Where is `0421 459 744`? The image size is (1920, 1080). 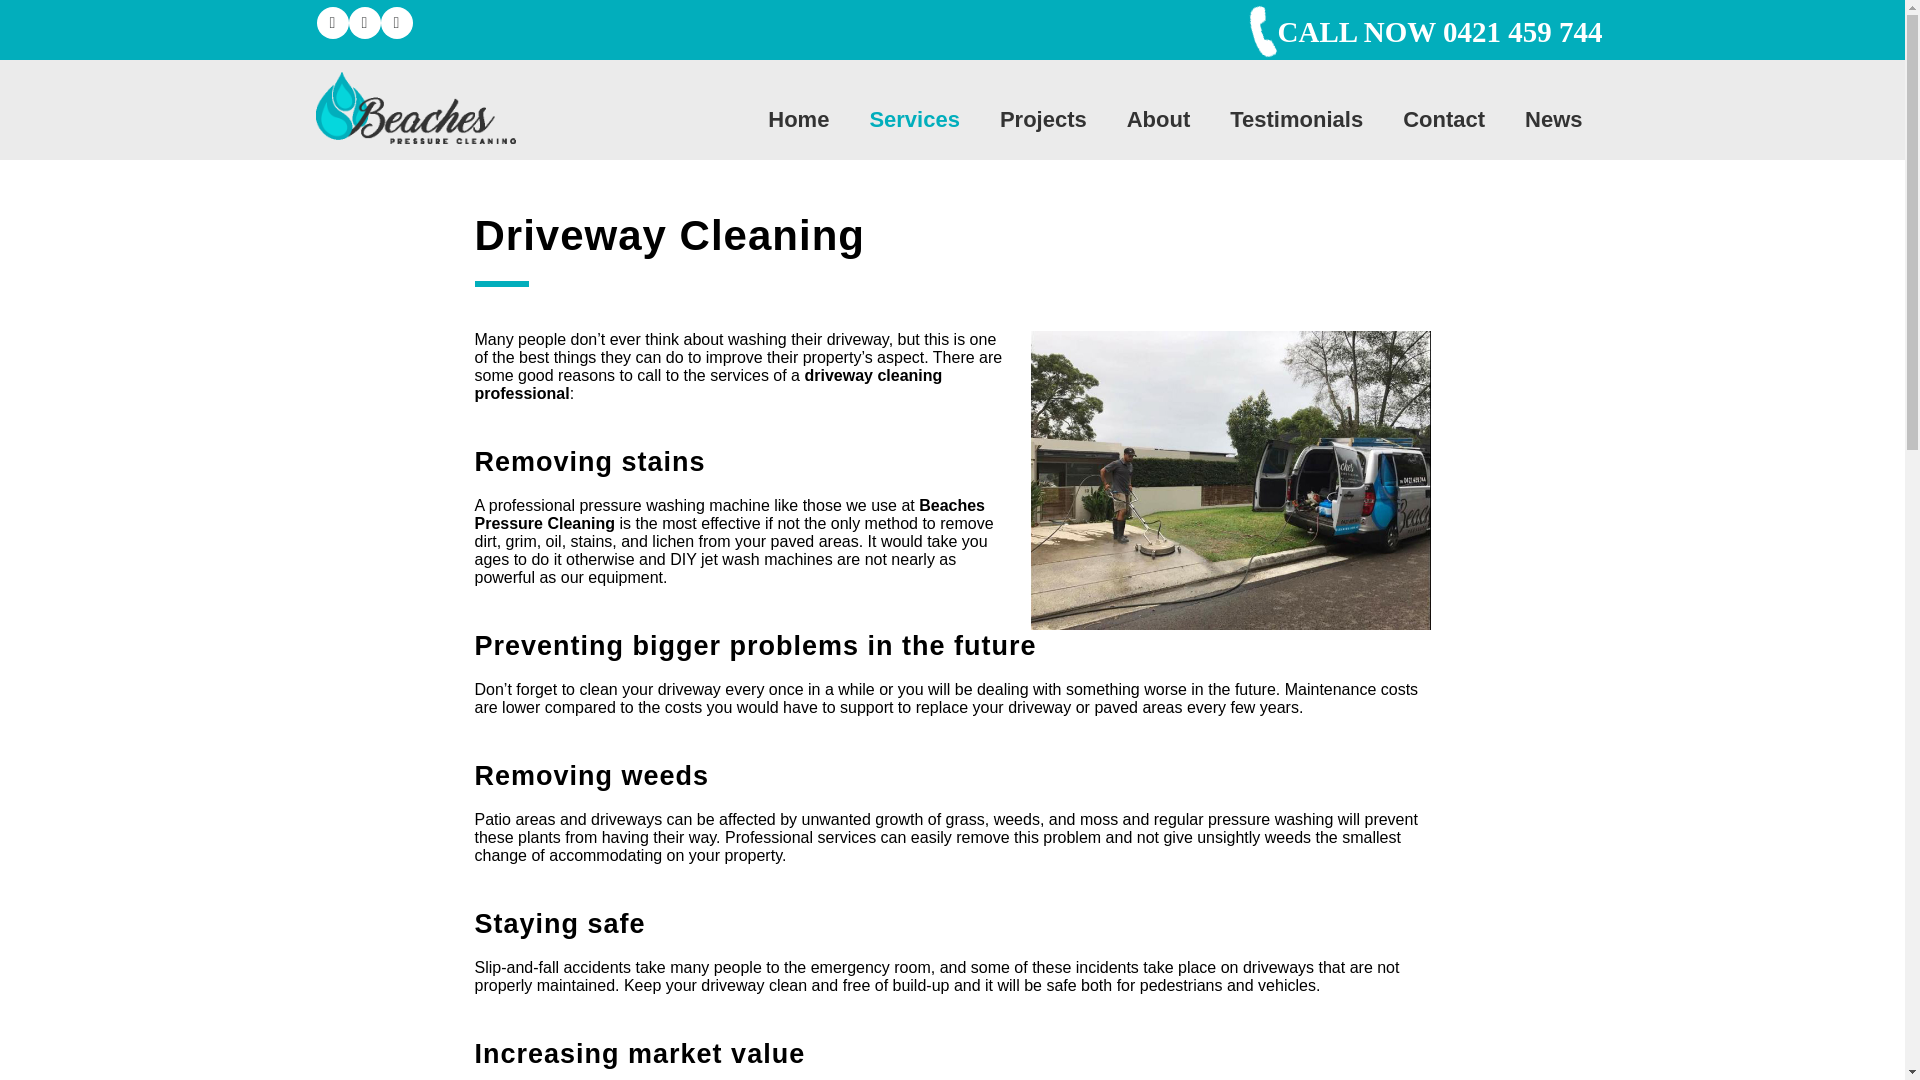 0421 459 744 is located at coordinates (1523, 32).